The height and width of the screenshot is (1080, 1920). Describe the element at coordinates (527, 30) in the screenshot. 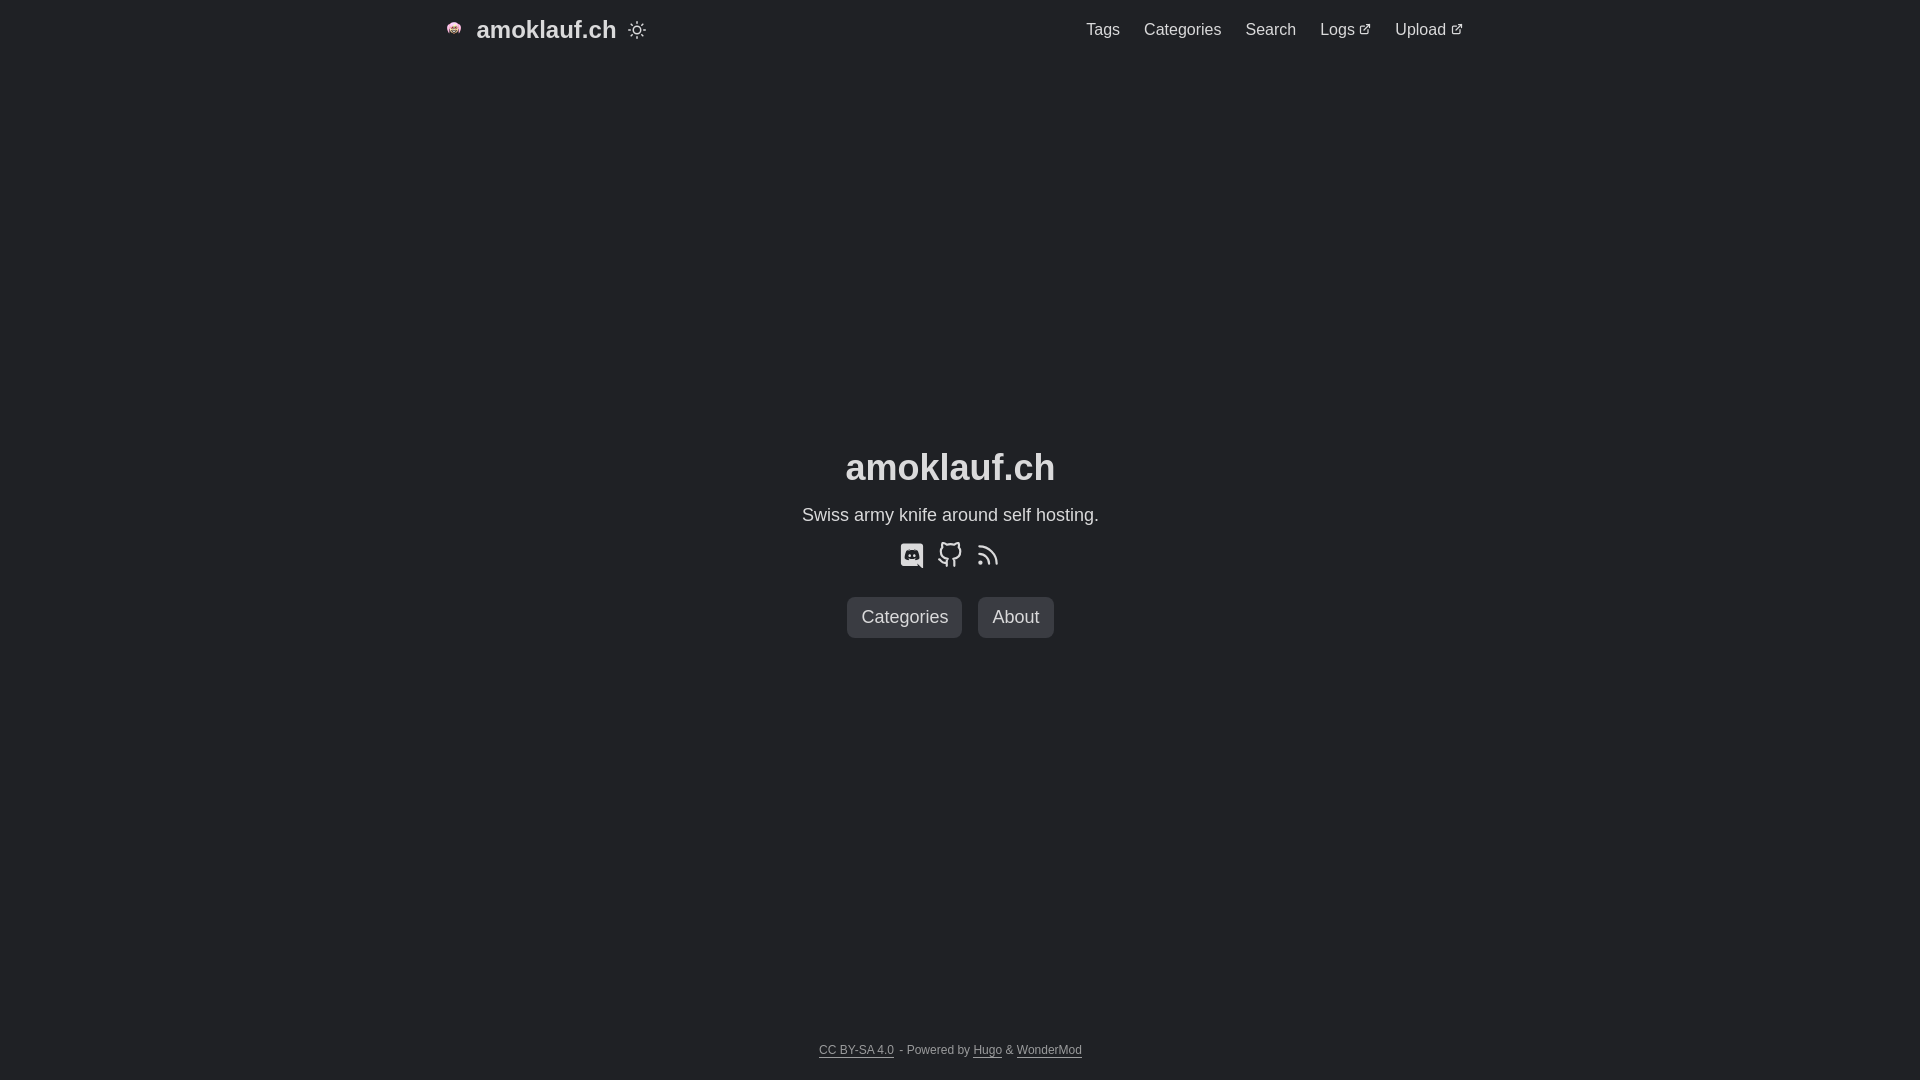

I see `amoklauf.ch` at that location.